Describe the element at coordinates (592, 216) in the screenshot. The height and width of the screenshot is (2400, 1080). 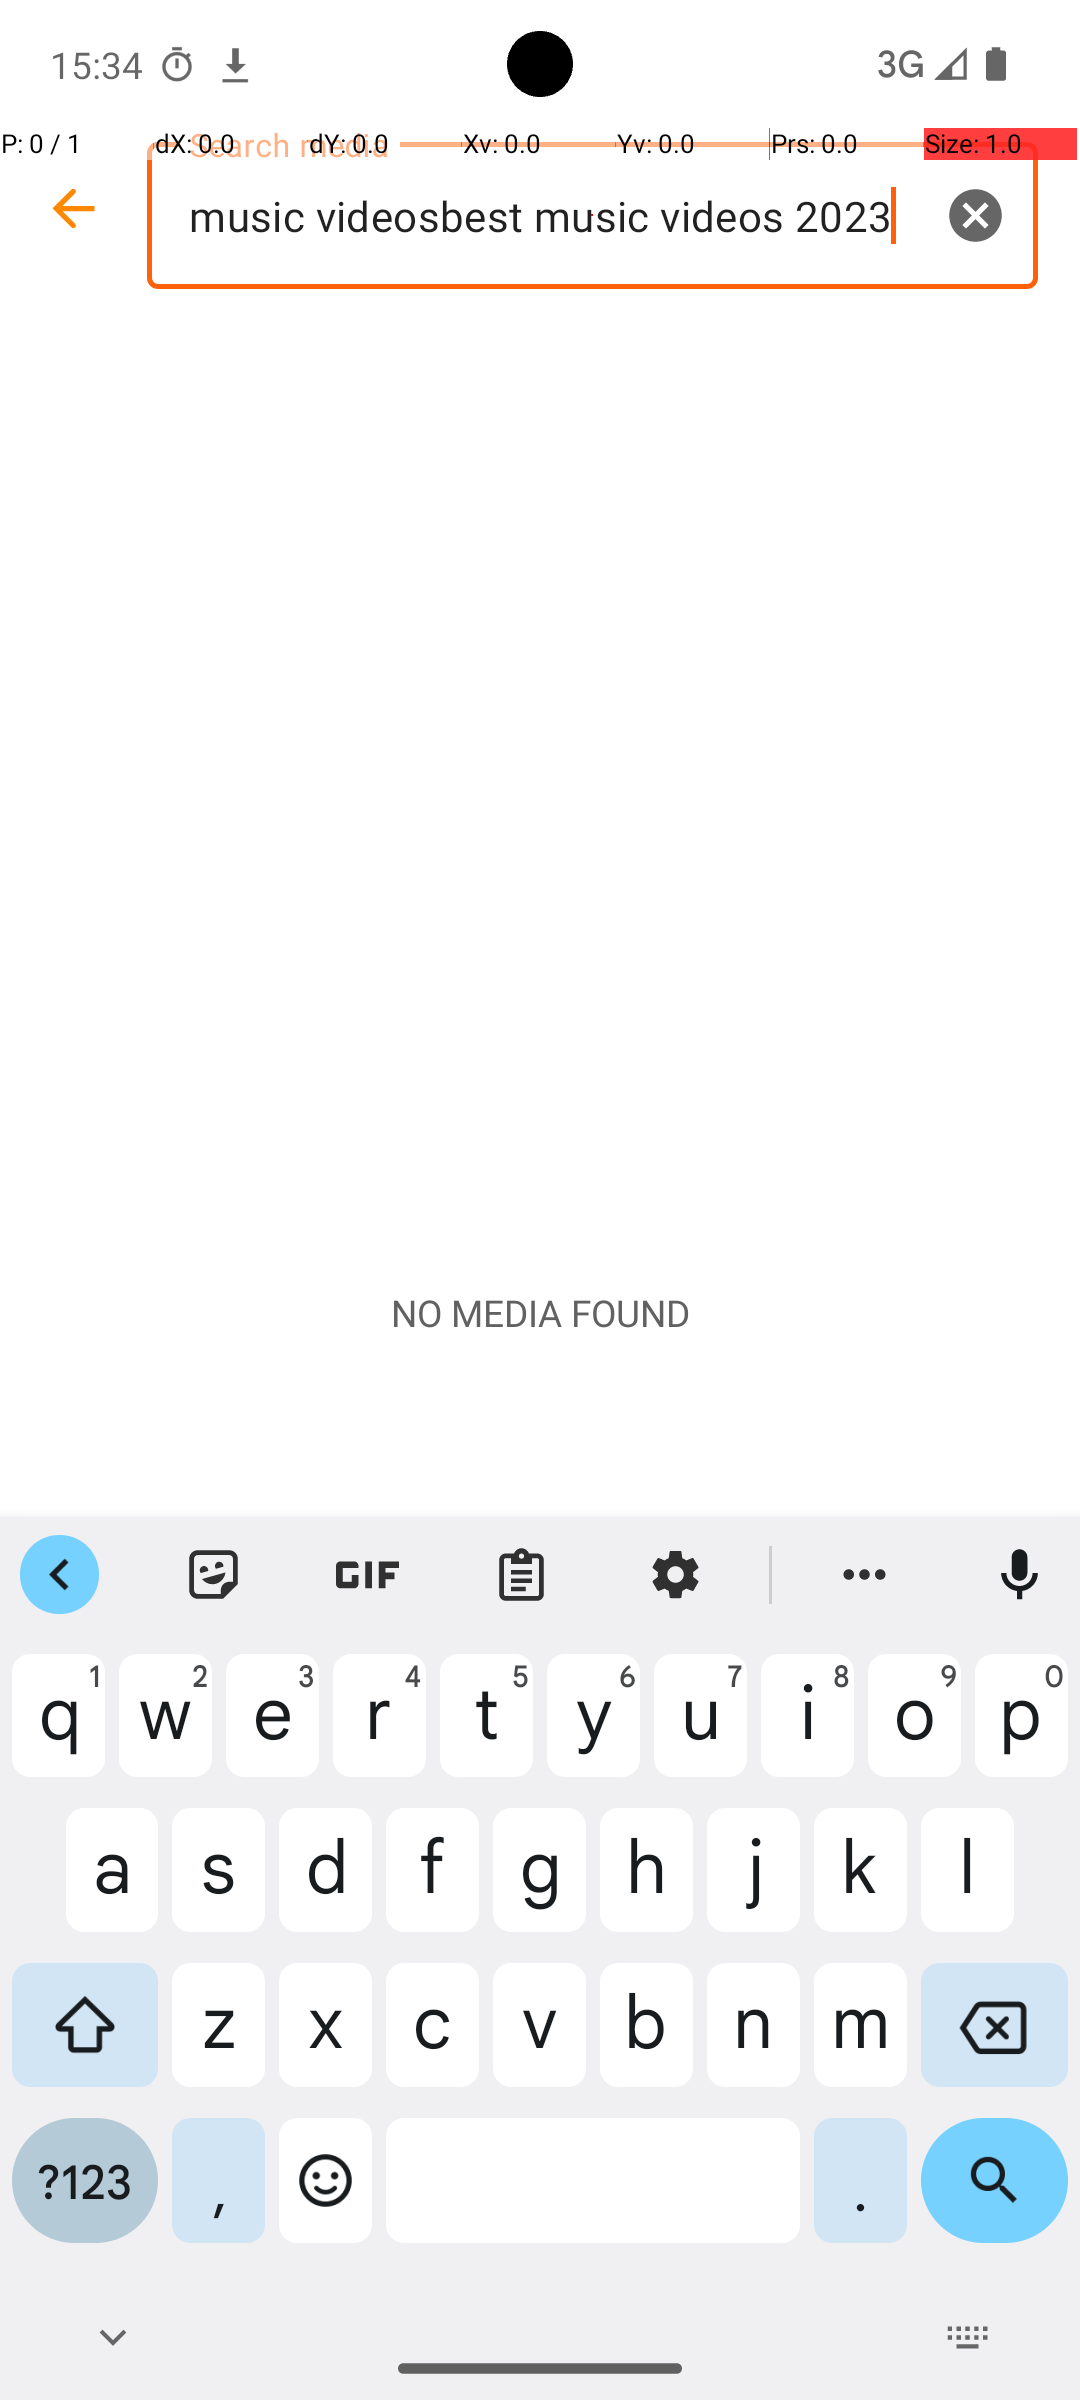
I see `music videosbest music videos 2023` at that location.